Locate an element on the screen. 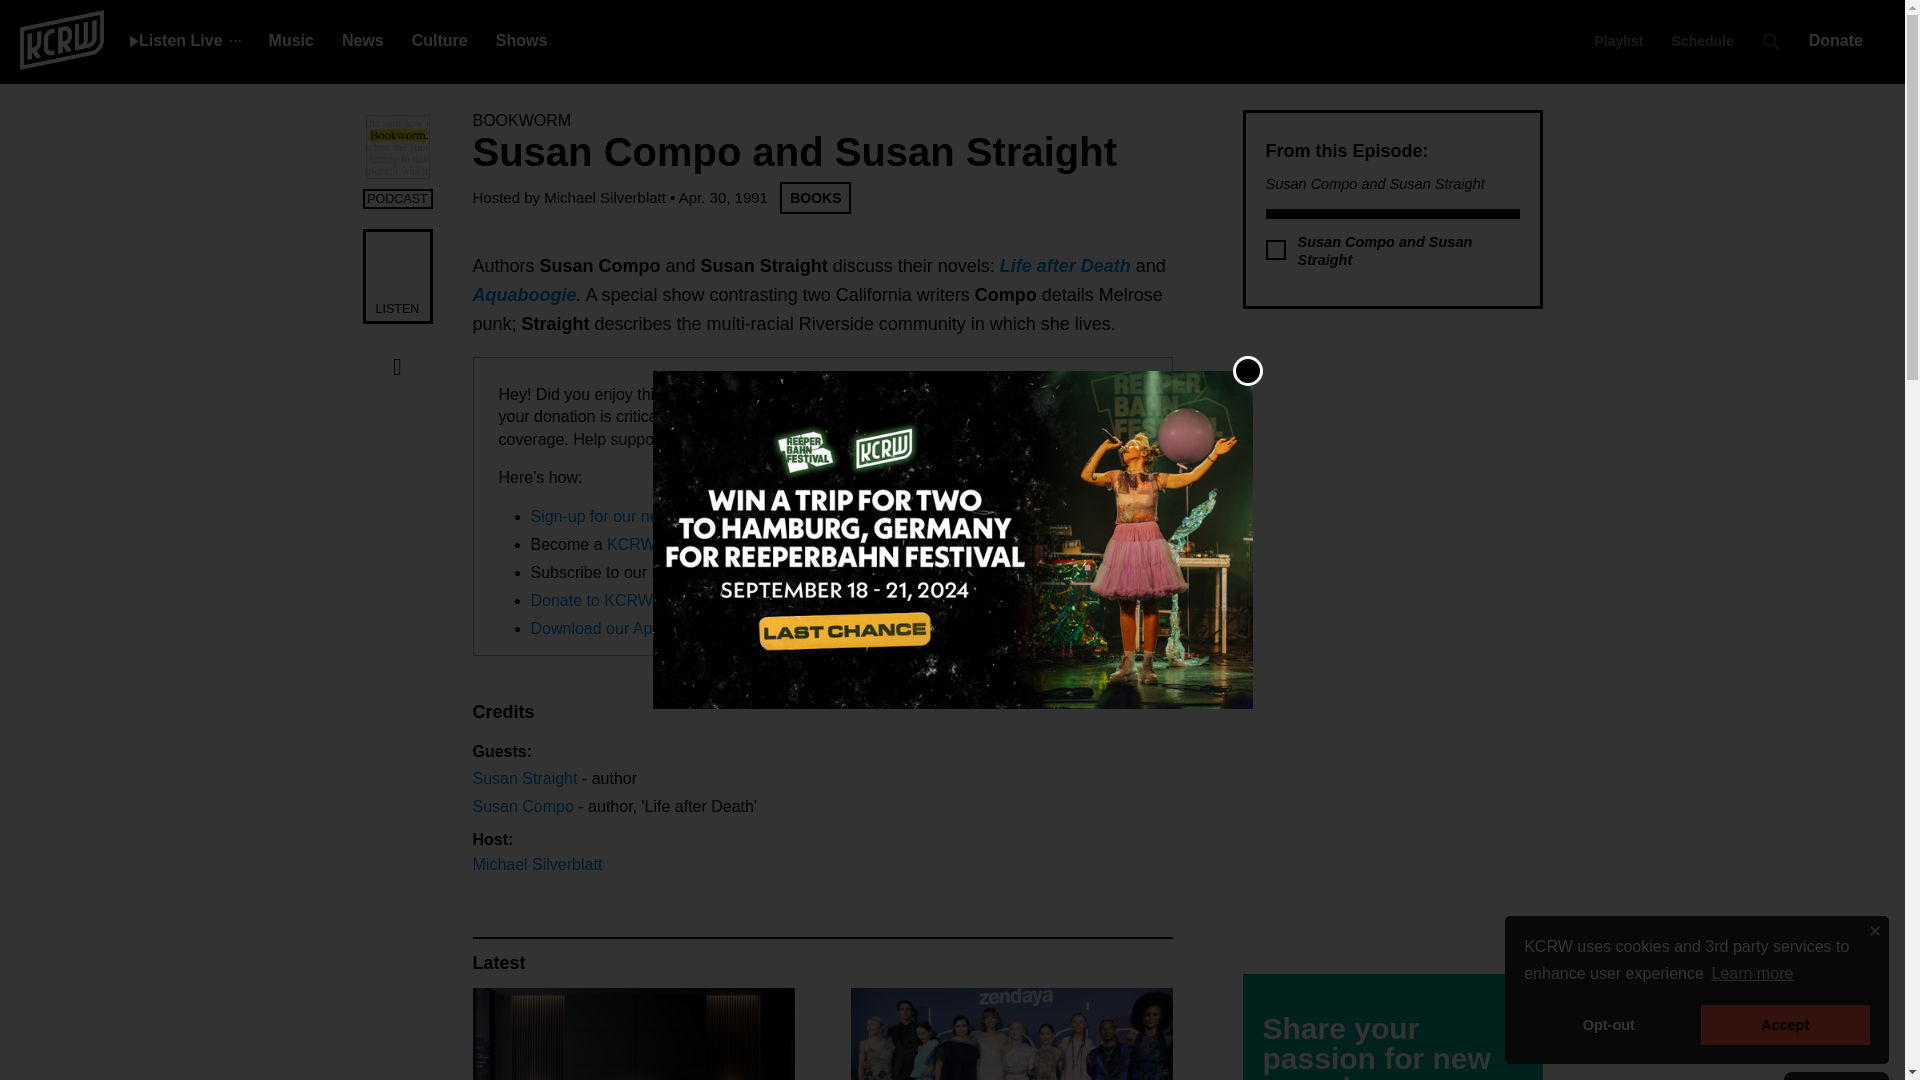 The width and height of the screenshot is (1920, 1080). Life after Death is located at coordinates (1065, 266).